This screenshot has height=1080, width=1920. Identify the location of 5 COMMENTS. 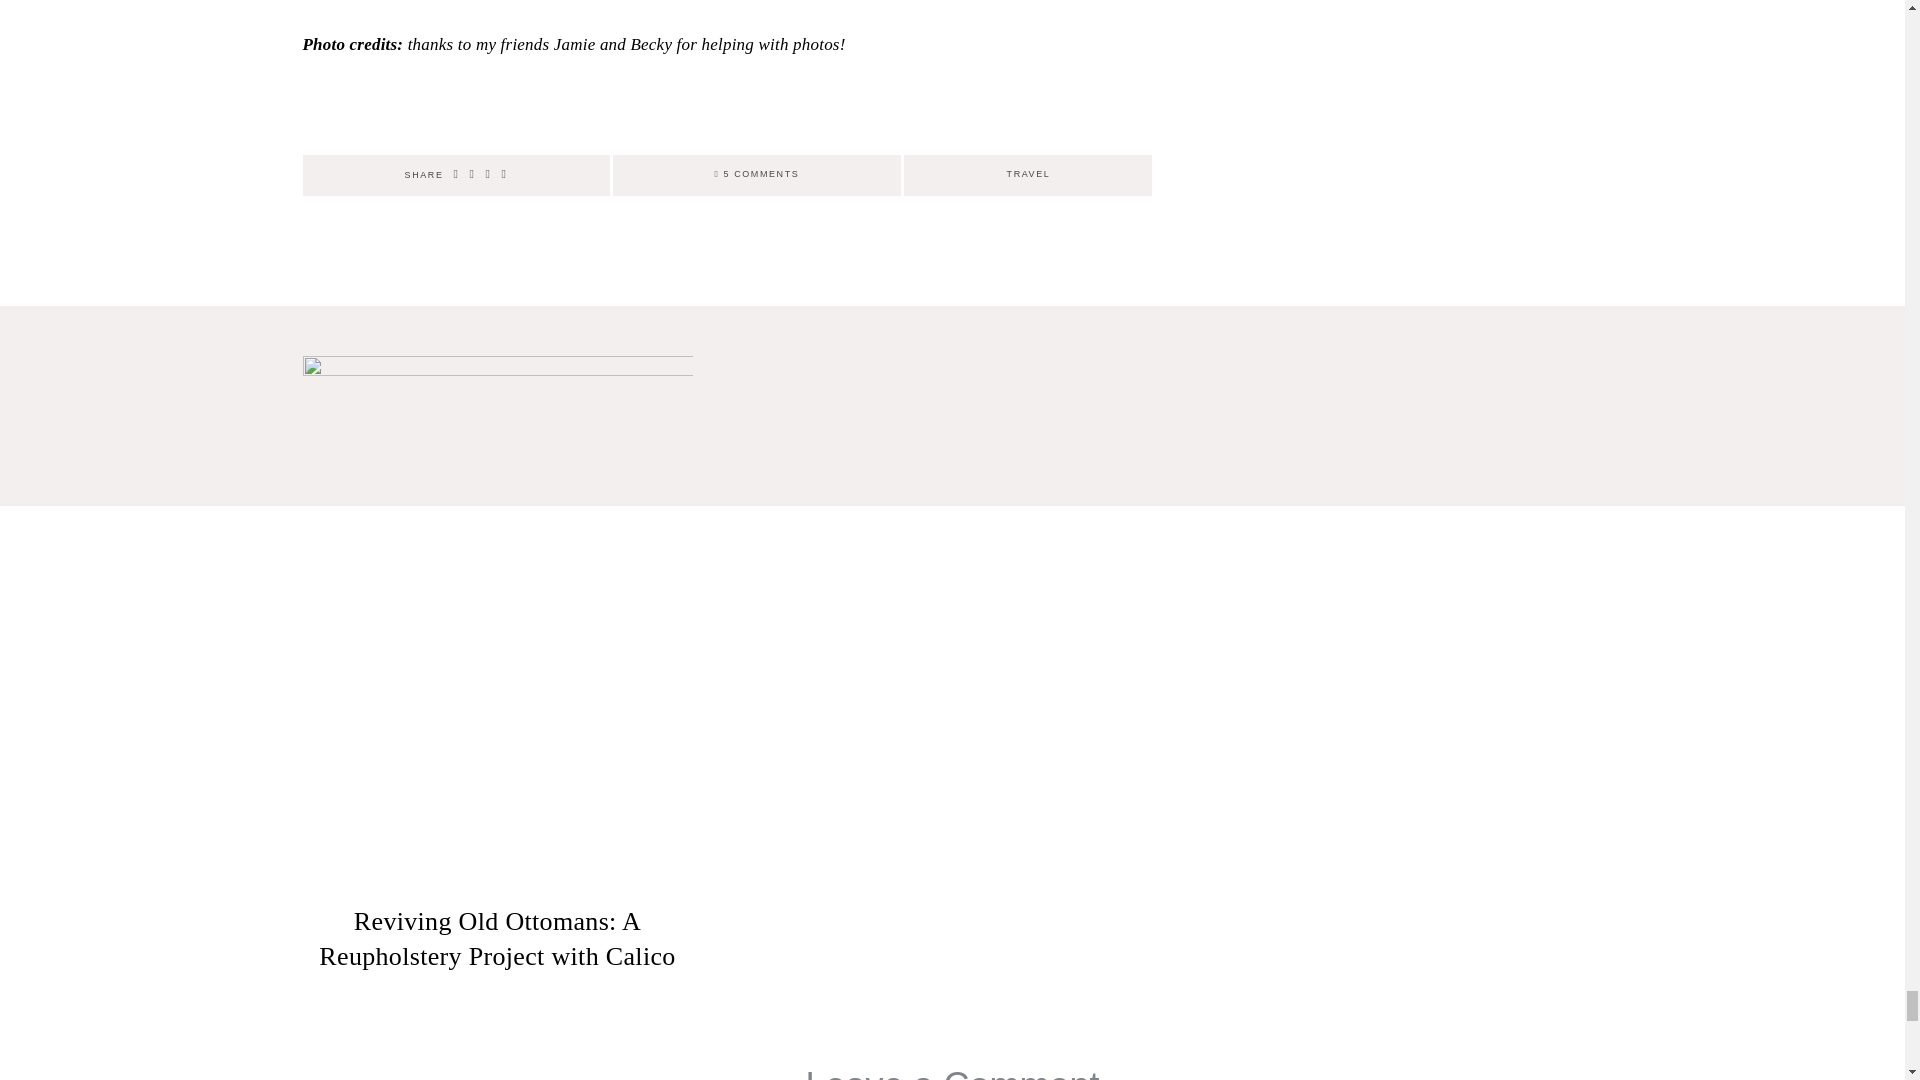
(757, 174).